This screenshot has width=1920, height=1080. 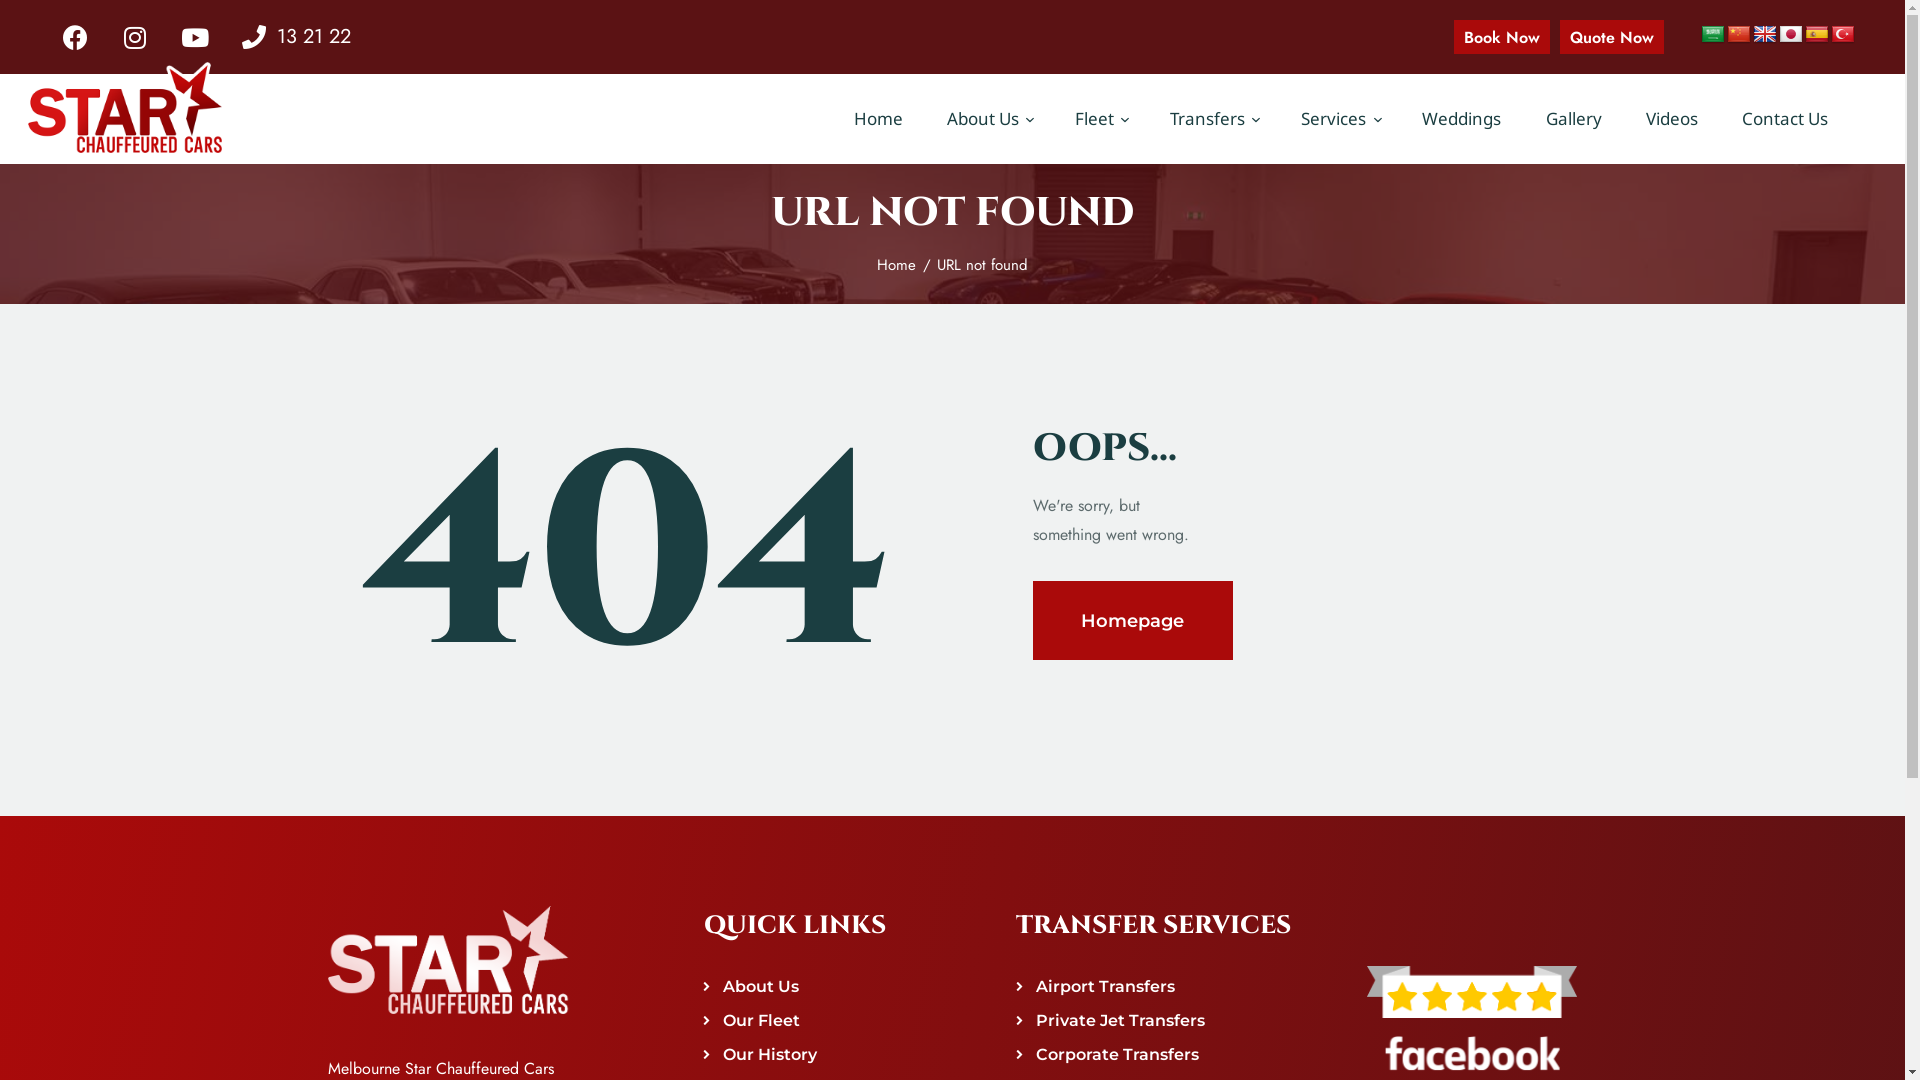 I want to click on Home, so click(x=878, y=119).